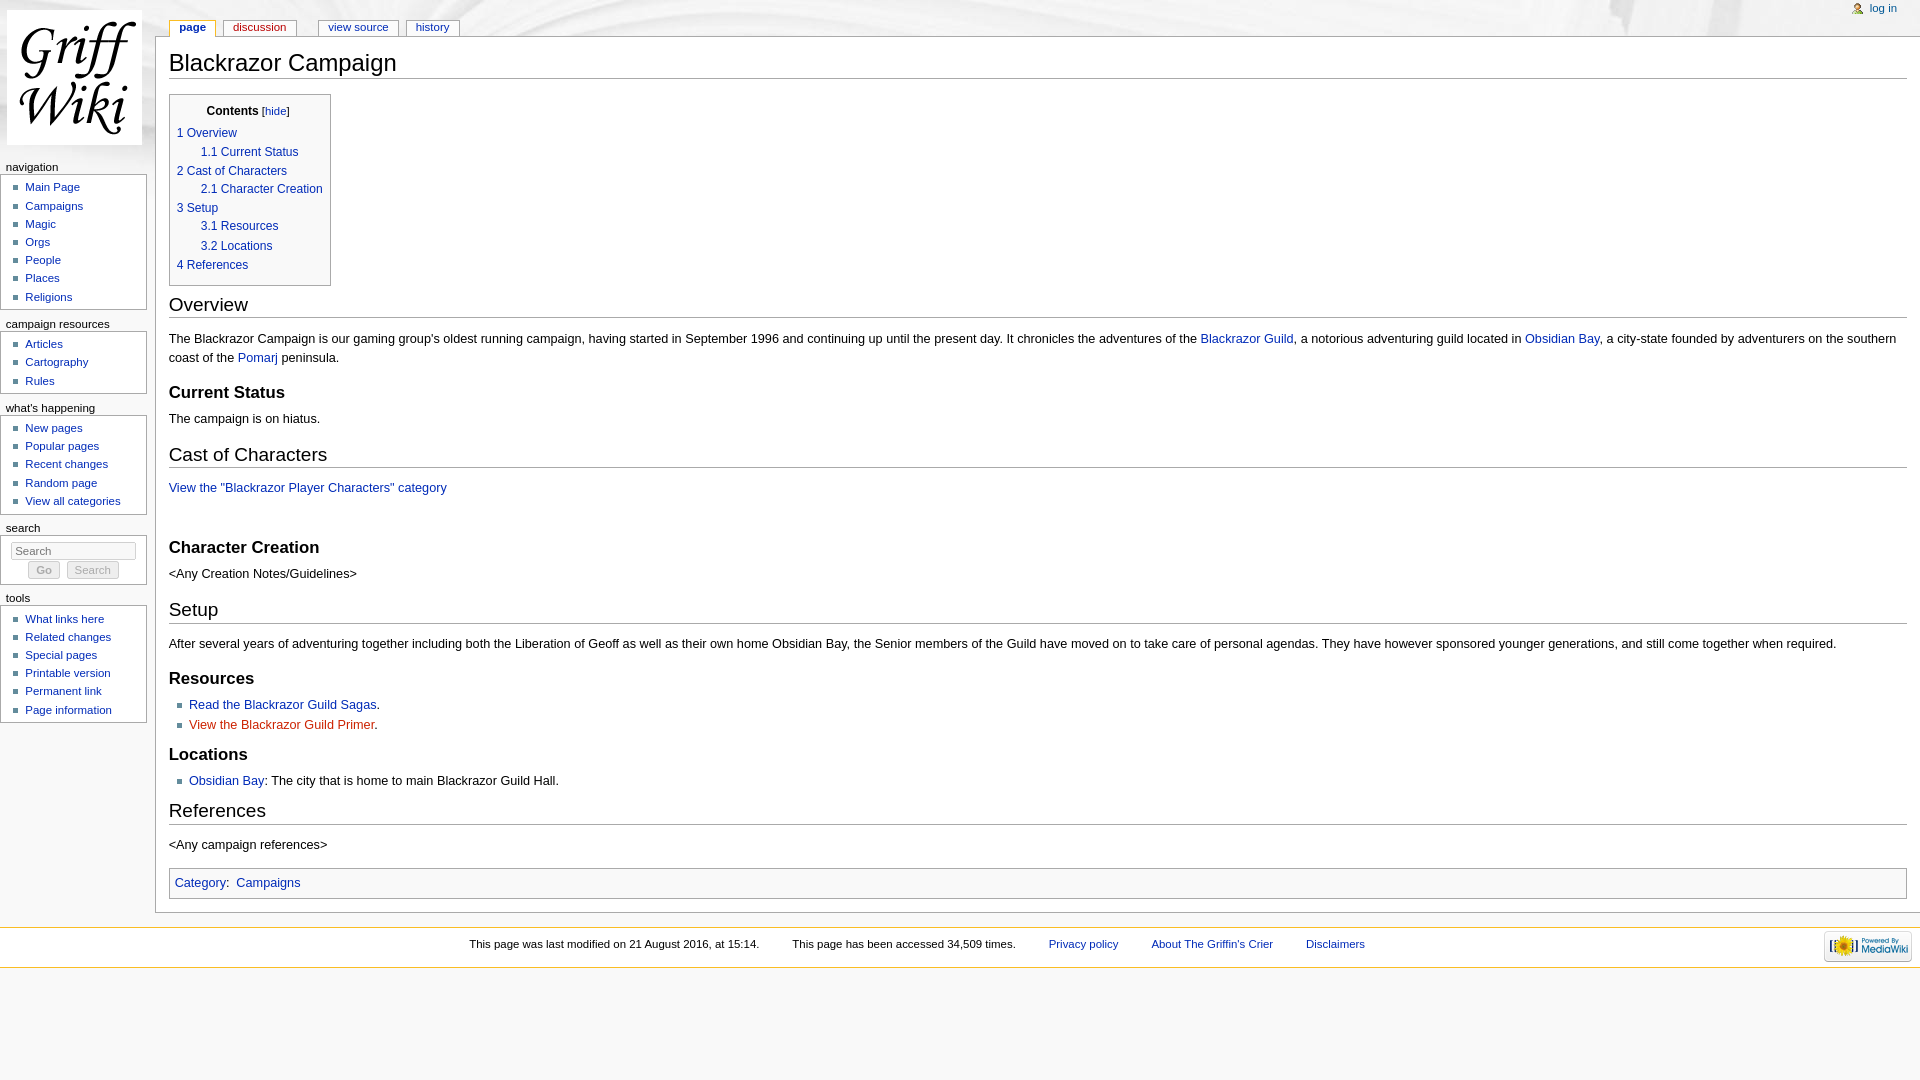  What do you see at coordinates (240, 226) in the screenshot?
I see `3.1 Resources` at bounding box center [240, 226].